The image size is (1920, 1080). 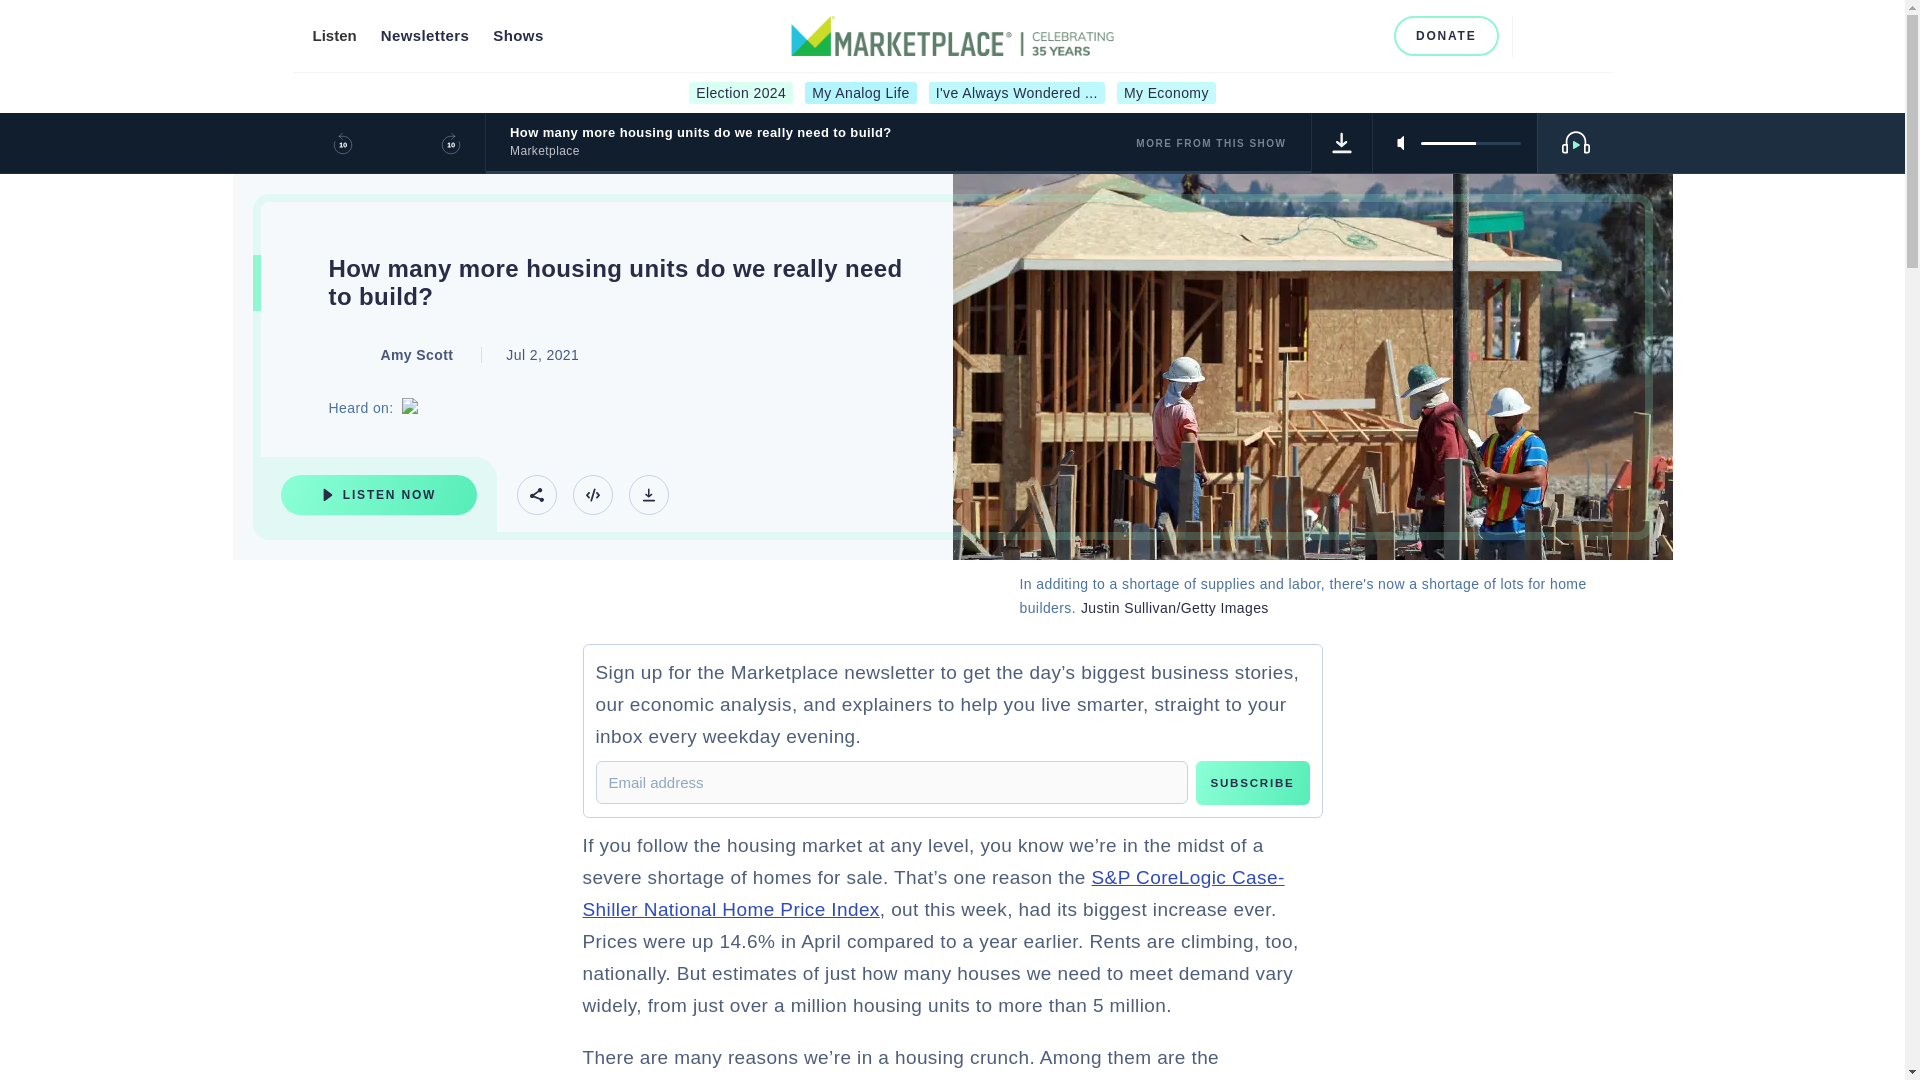 I want to click on DONATE, so click(x=1446, y=36).